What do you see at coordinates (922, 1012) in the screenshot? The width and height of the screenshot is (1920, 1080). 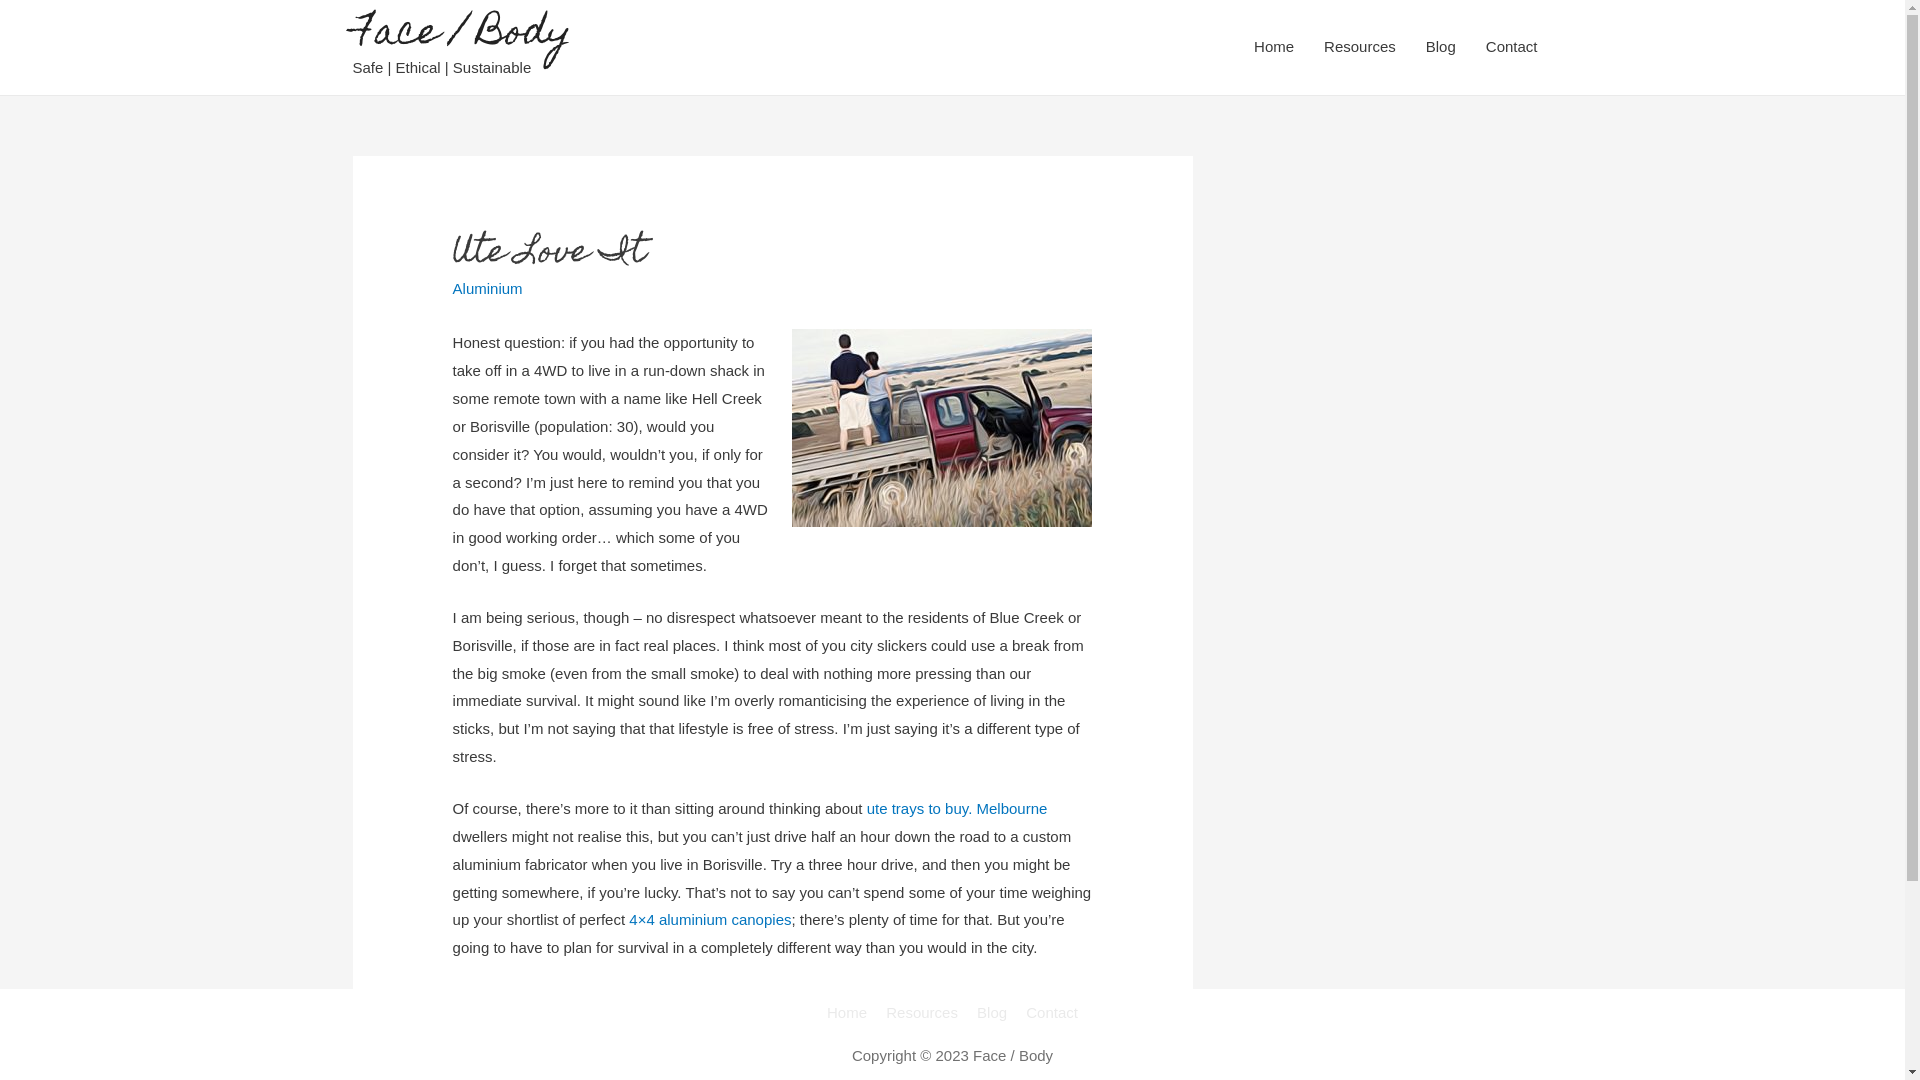 I see `Resources` at bounding box center [922, 1012].